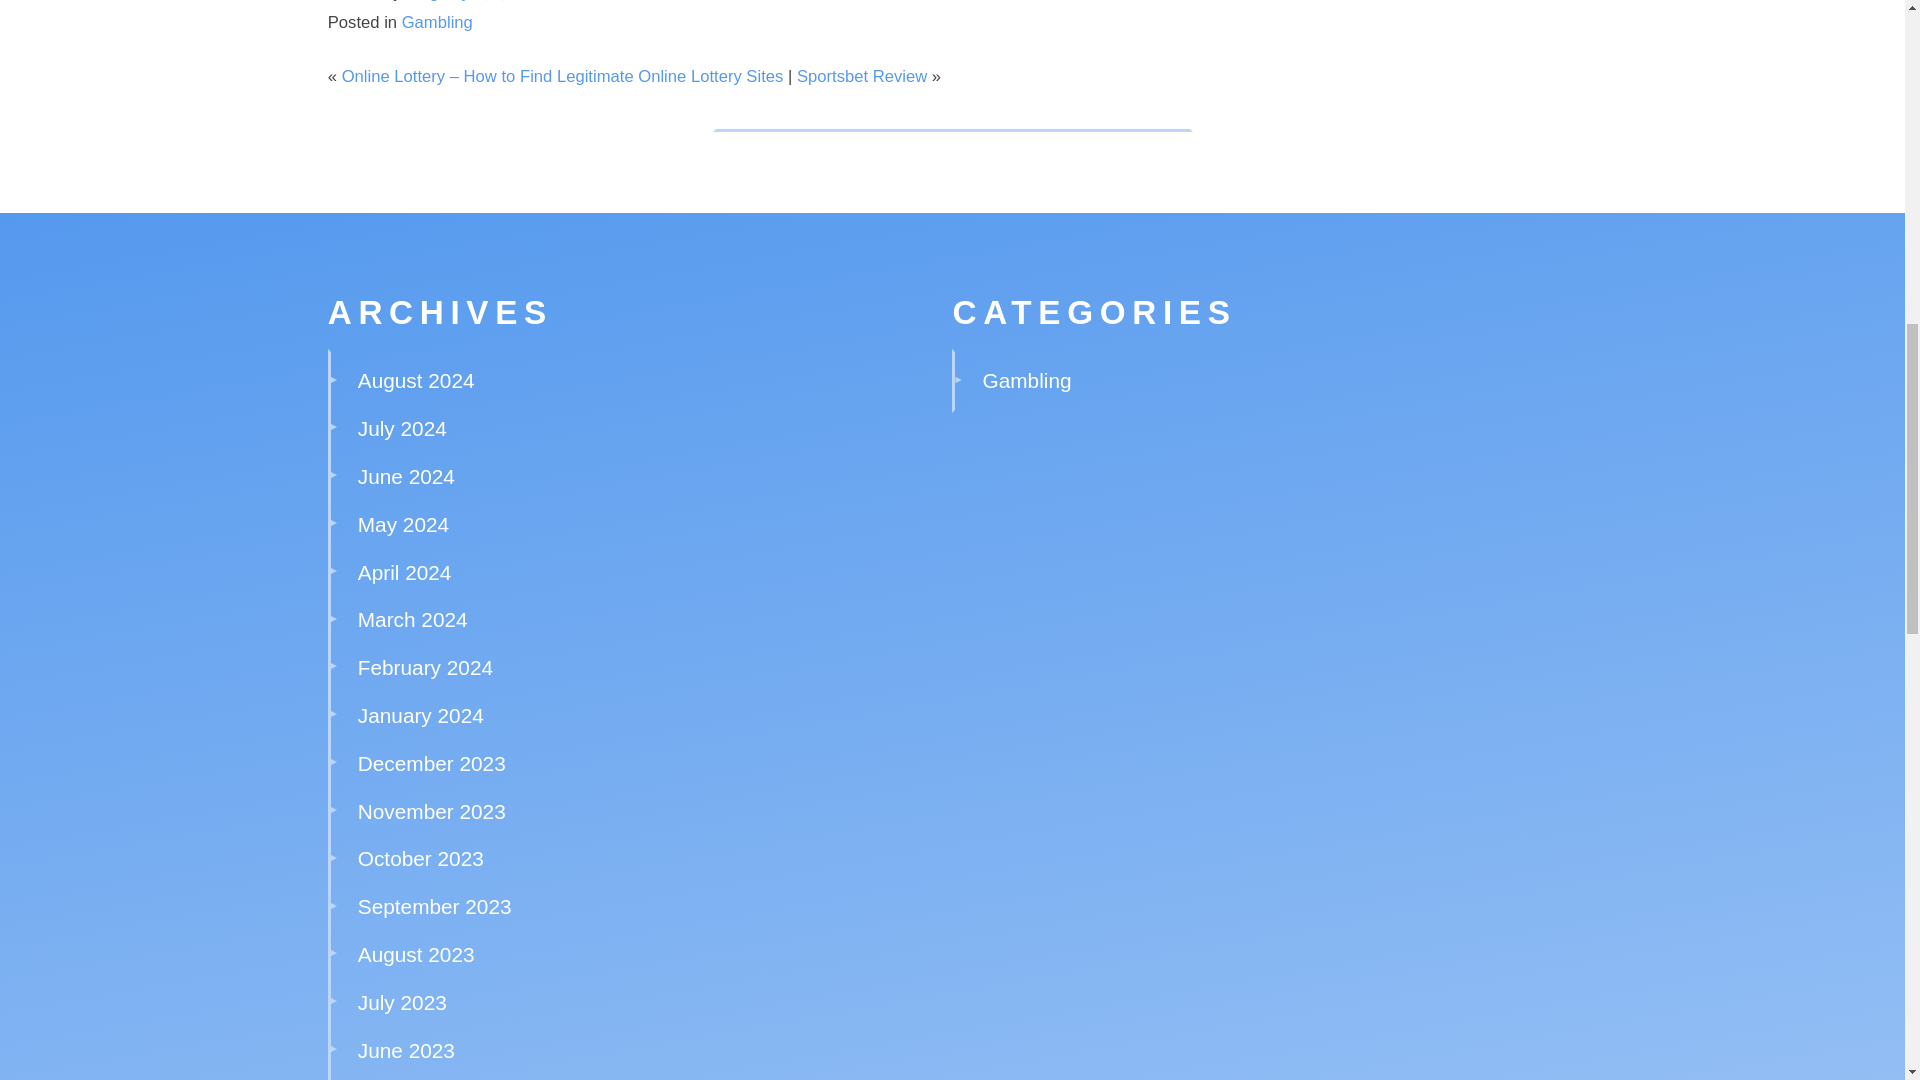  Describe the element at coordinates (412, 619) in the screenshot. I see `March 2024` at that location.